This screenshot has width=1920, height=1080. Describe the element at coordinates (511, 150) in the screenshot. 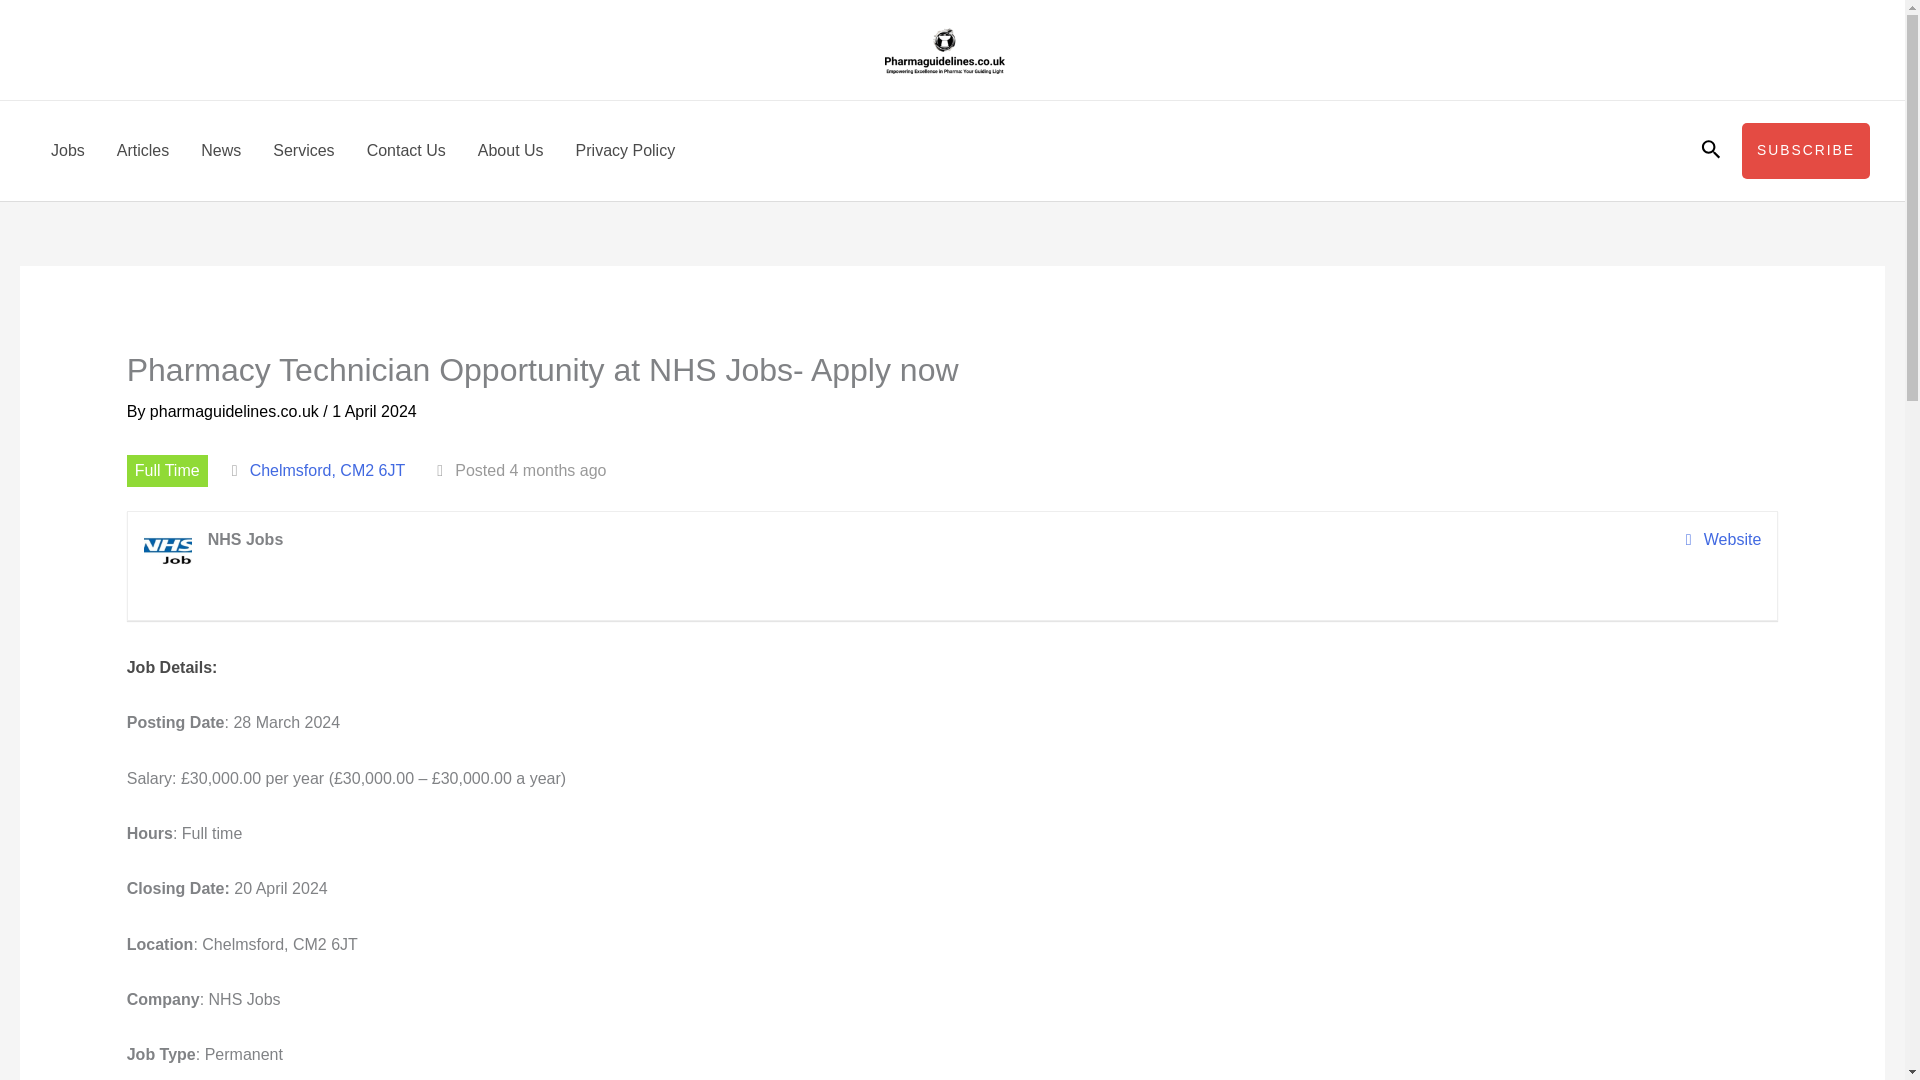

I see `About Us` at that location.